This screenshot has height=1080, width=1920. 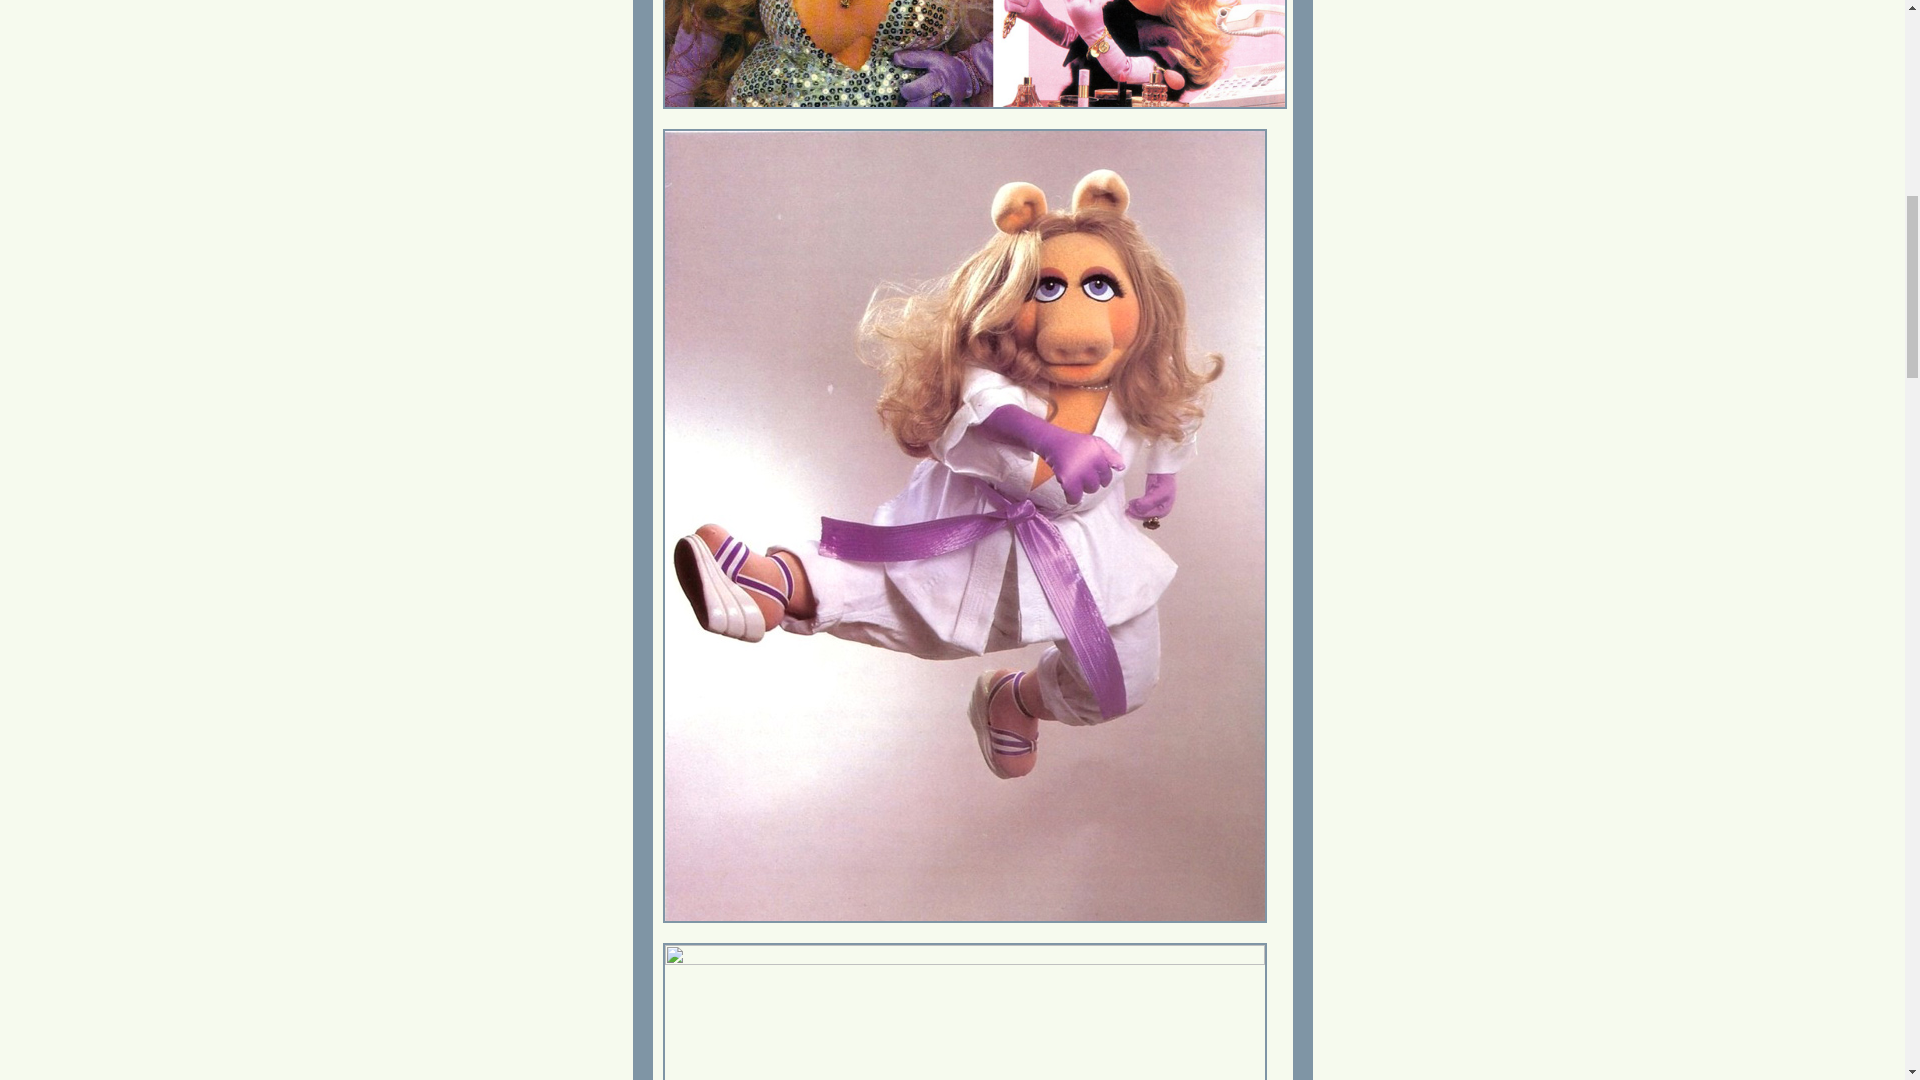 What do you see at coordinates (964, 1011) in the screenshot?
I see `Miss Piggy` at bounding box center [964, 1011].